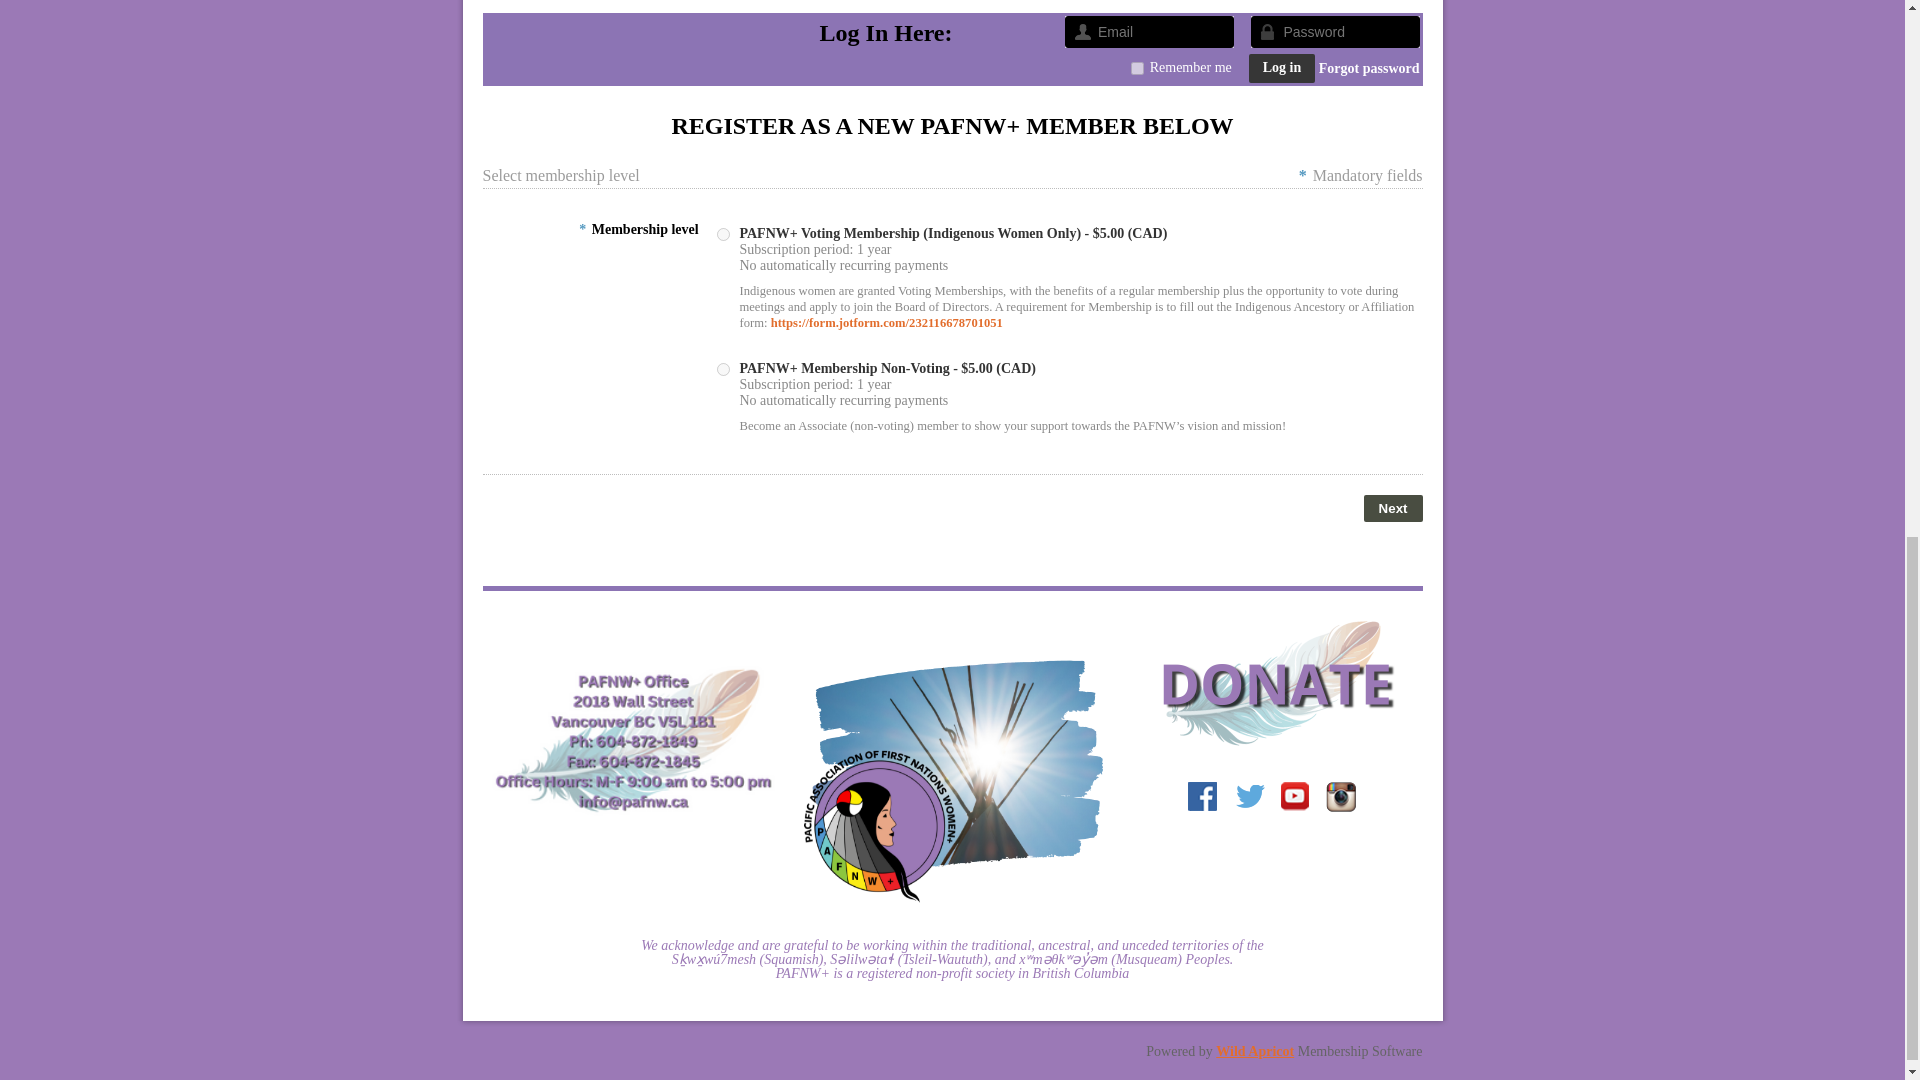 The width and height of the screenshot is (1920, 1080). Describe the element at coordinates (1282, 68) in the screenshot. I see `Log in` at that location.